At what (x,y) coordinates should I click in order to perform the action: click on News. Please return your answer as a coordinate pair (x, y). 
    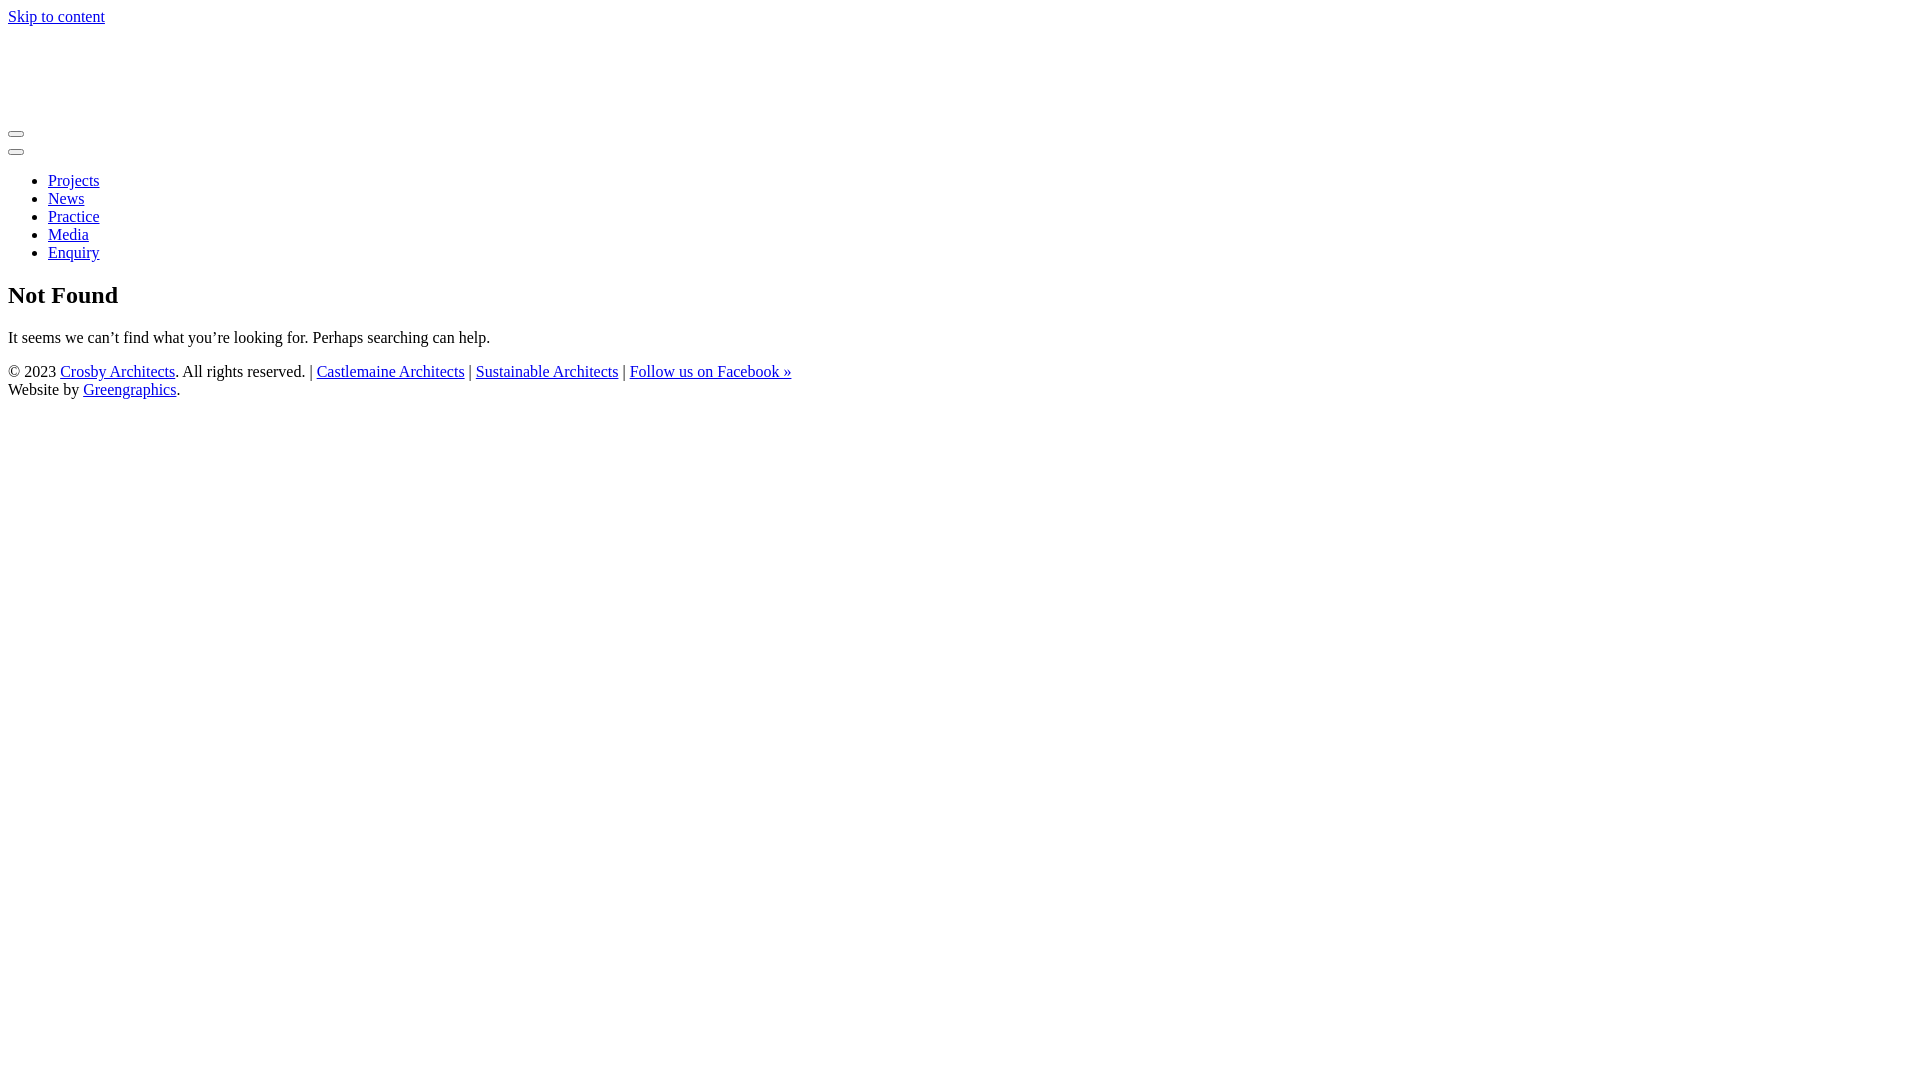
    Looking at the image, I should click on (66, 198).